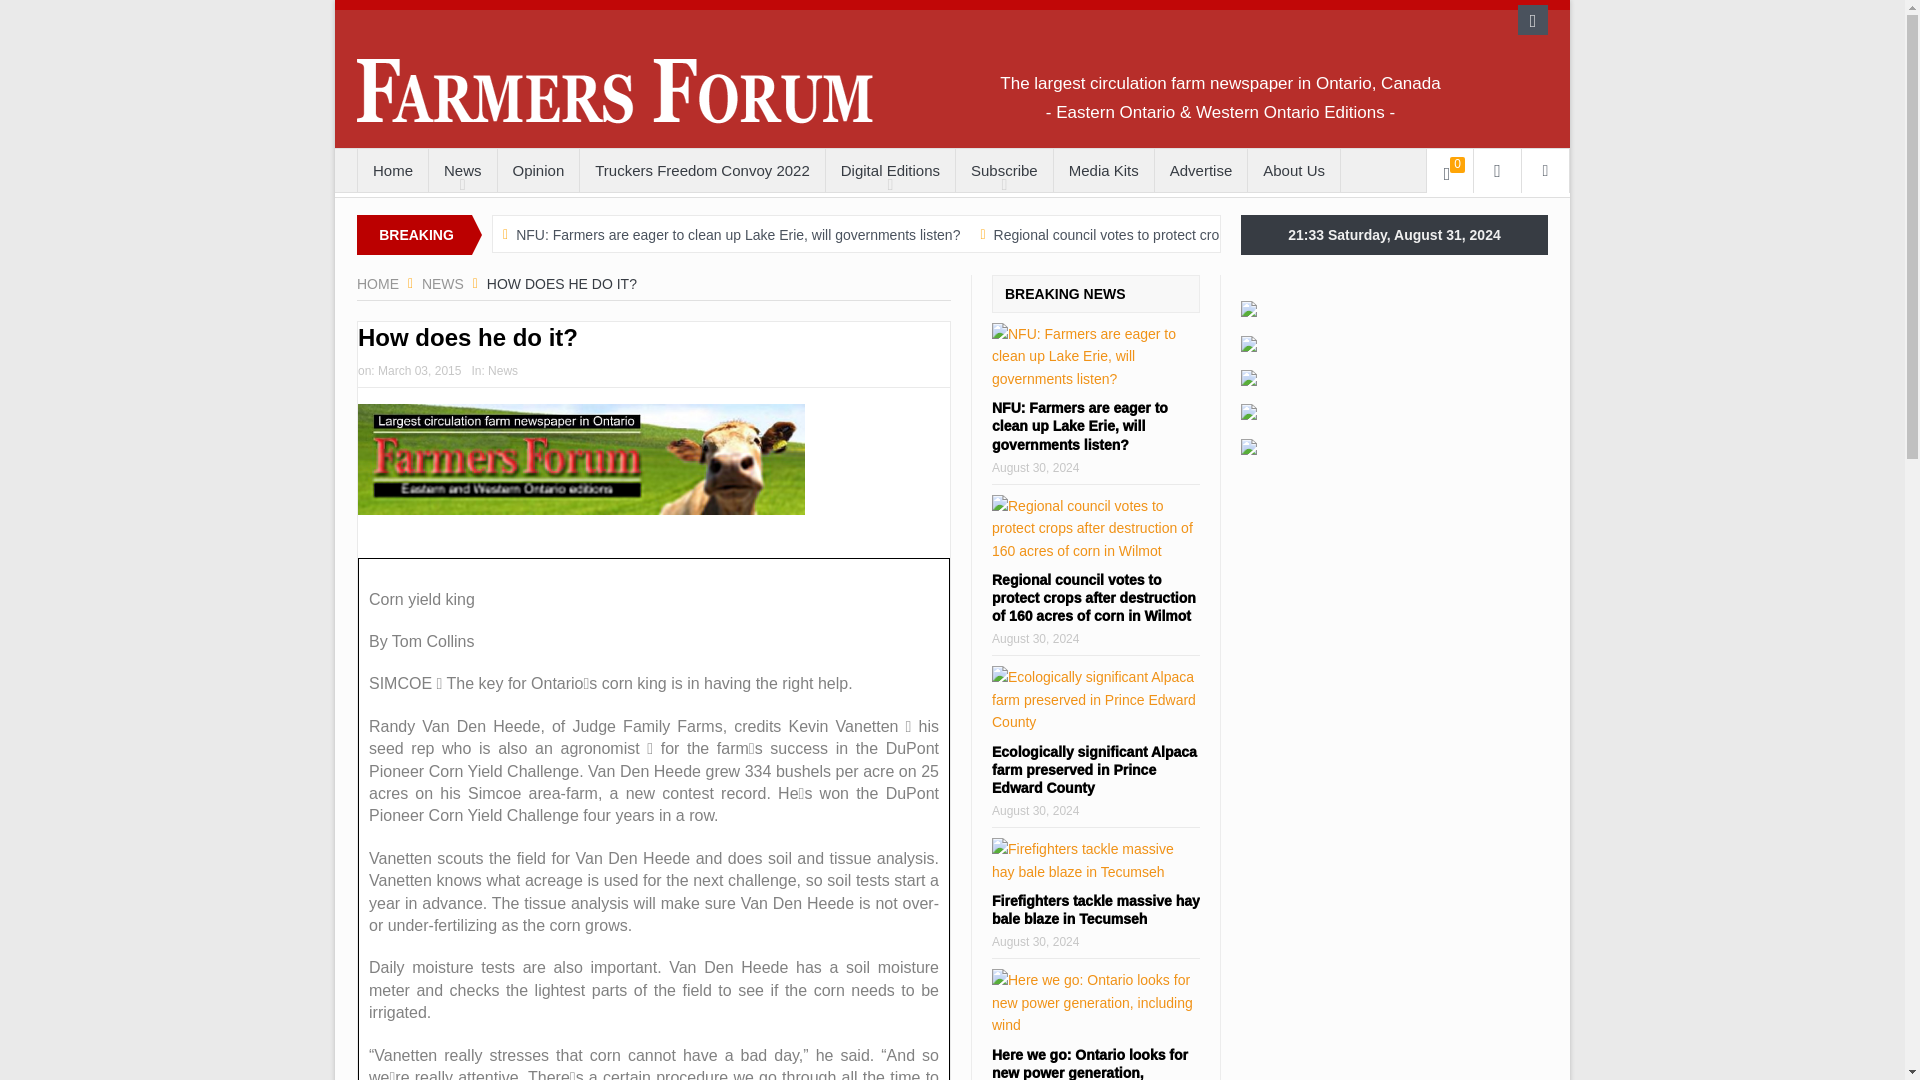 The image size is (1920, 1080). I want to click on Home, so click(392, 171).